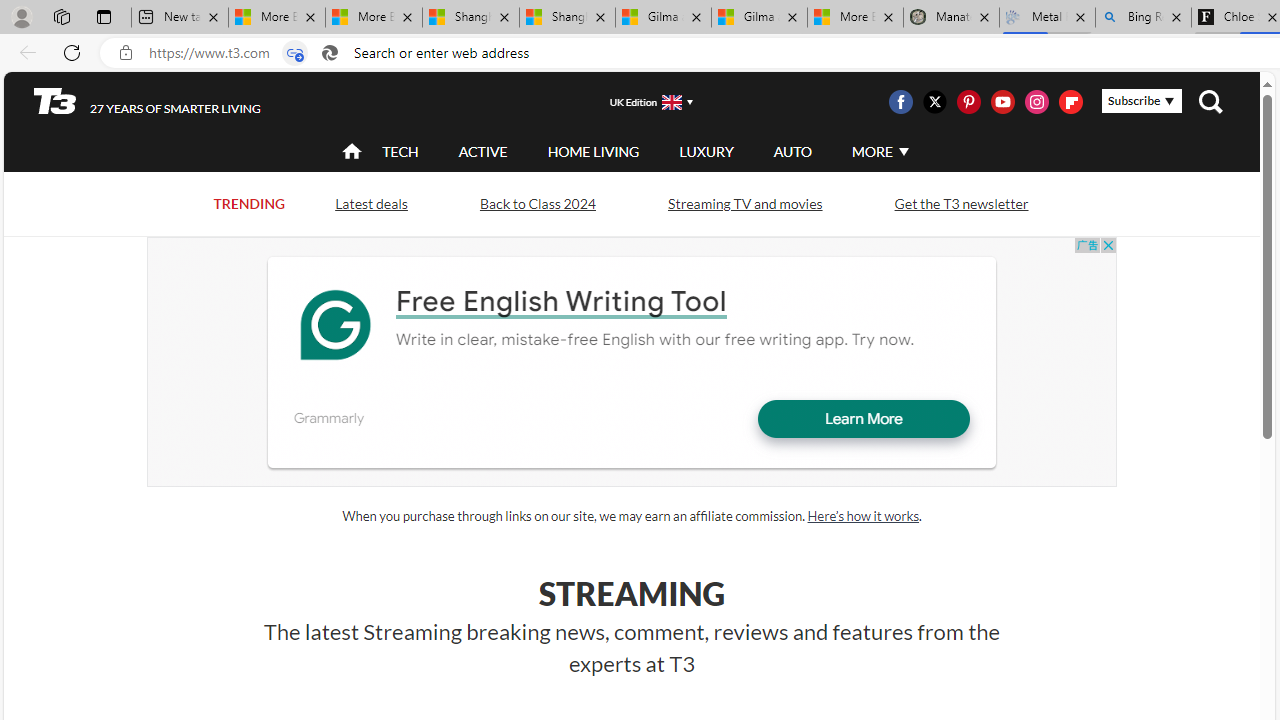 This screenshot has height=720, width=1280. I want to click on Class: navigation__search, so click(1210, 102).